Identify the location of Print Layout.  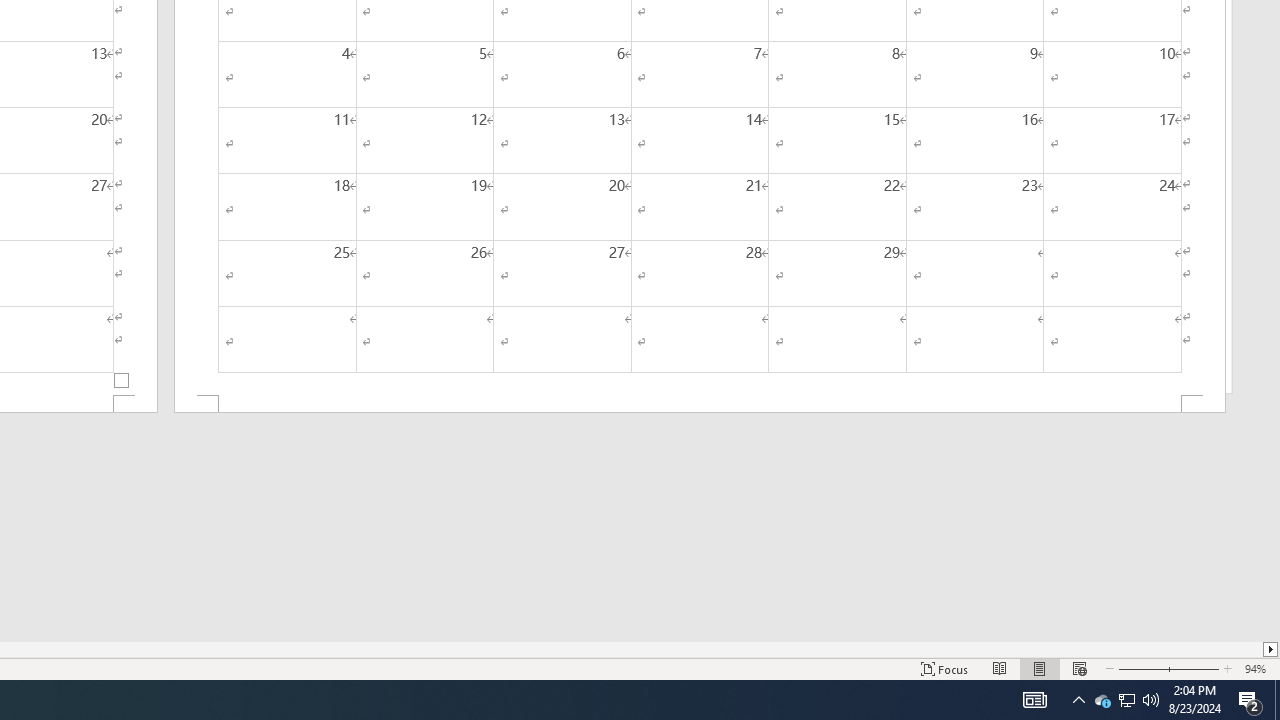
(1040, 668).